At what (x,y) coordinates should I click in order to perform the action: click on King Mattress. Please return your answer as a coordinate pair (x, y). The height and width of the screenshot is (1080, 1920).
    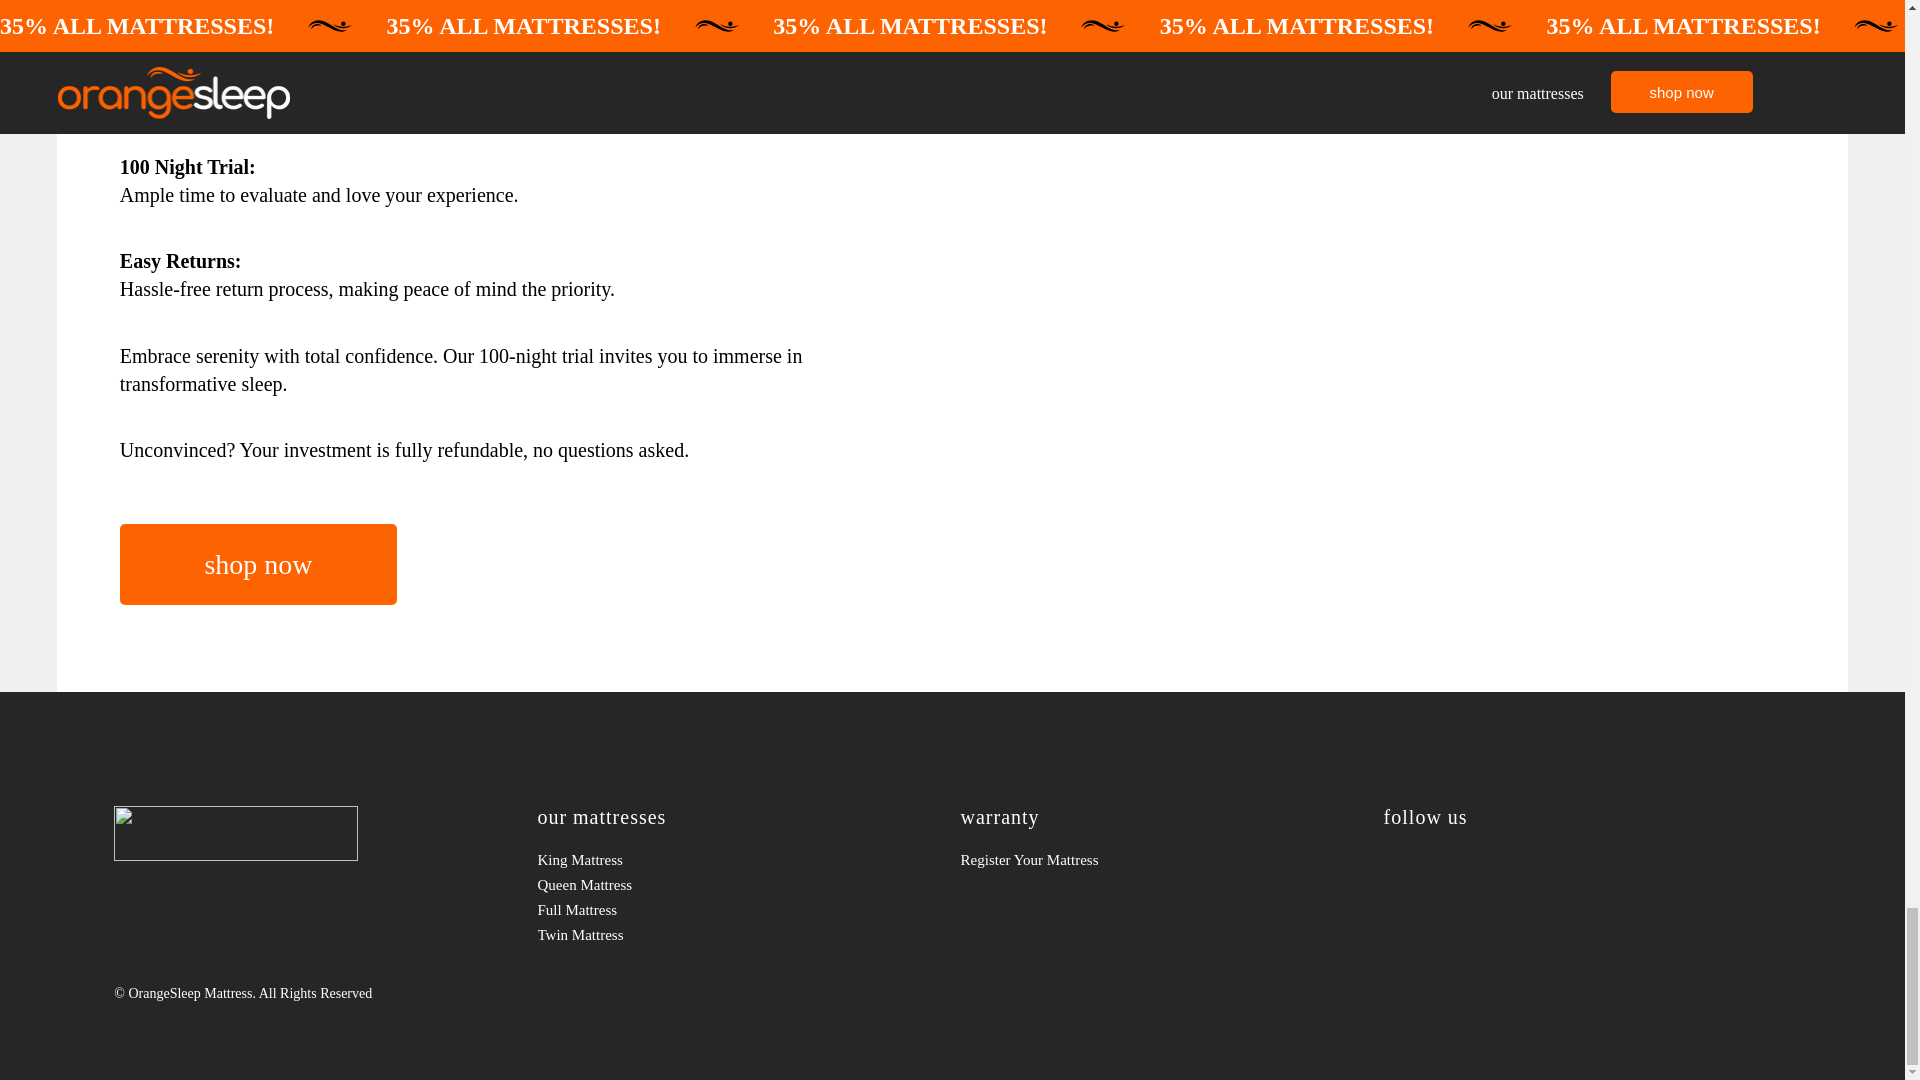
    Looking at the image, I should click on (740, 860).